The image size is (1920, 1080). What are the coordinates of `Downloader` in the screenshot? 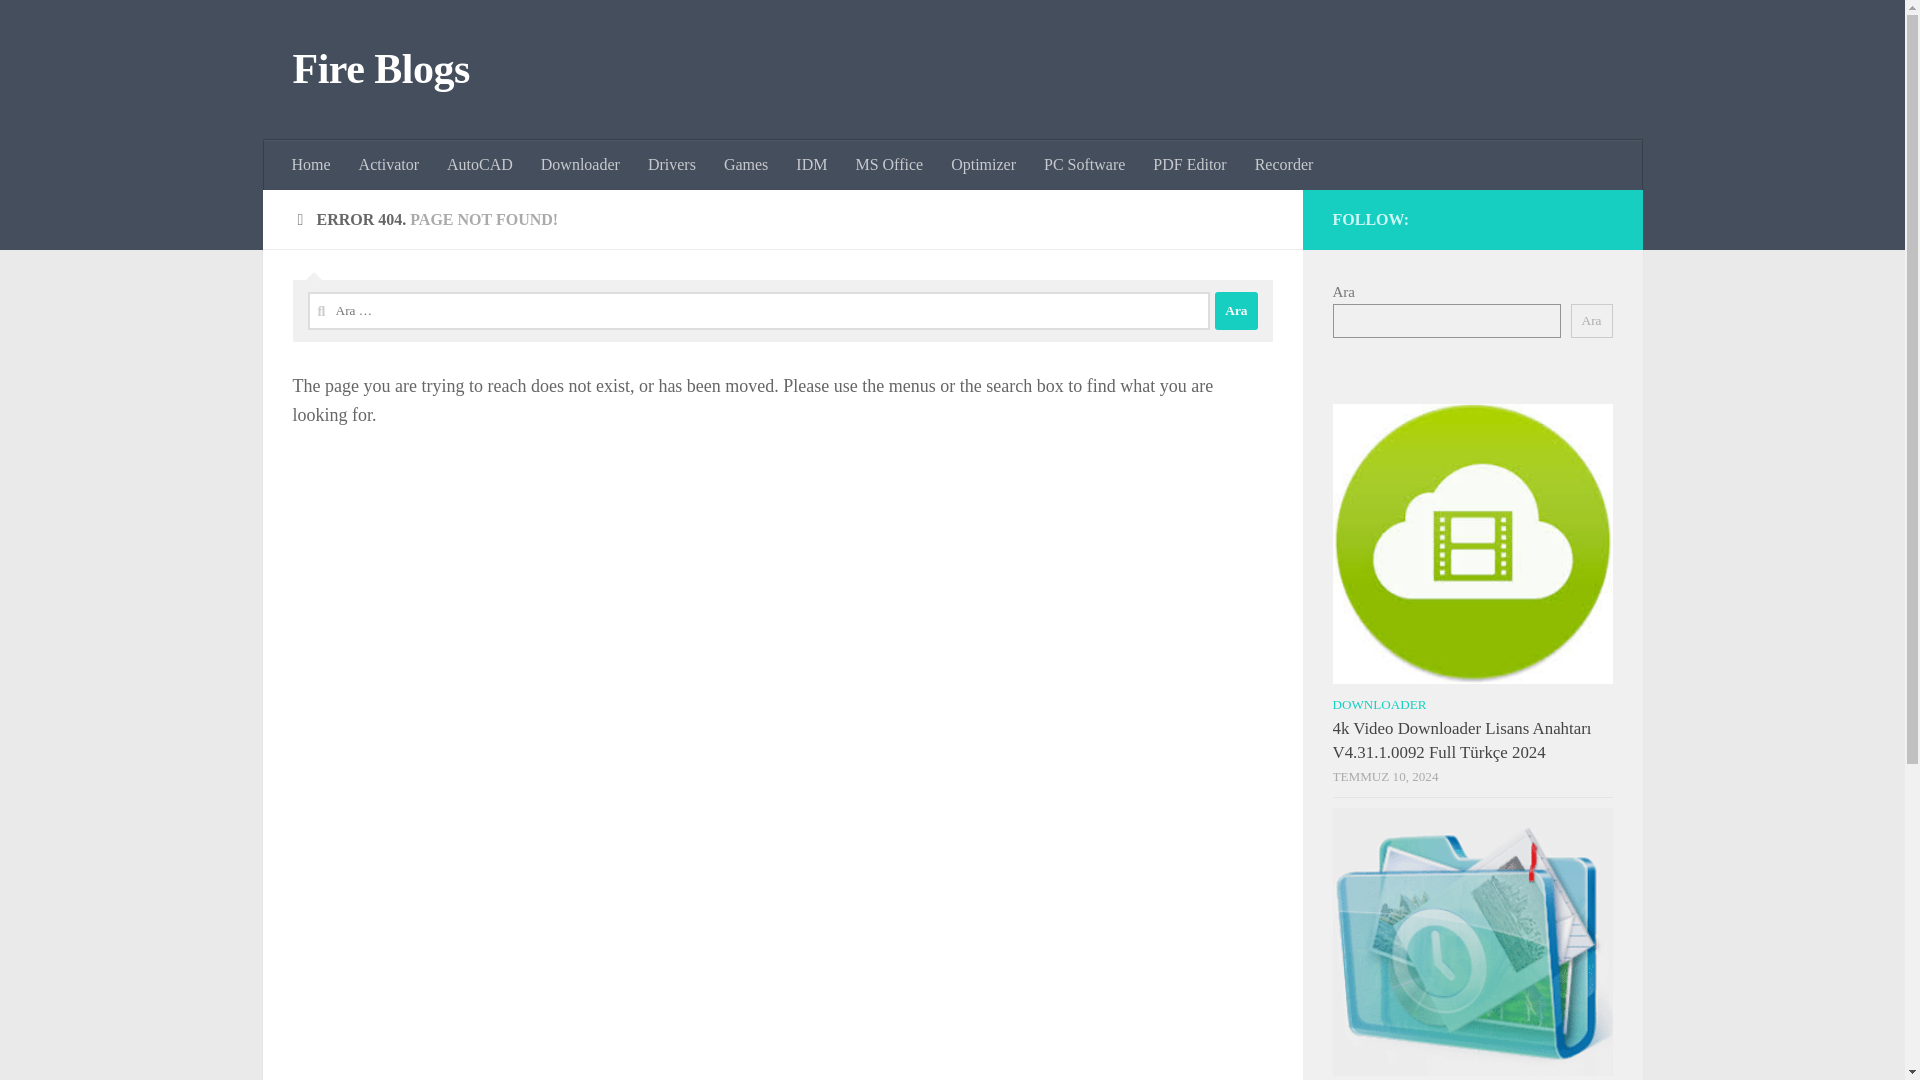 It's located at (580, 165).